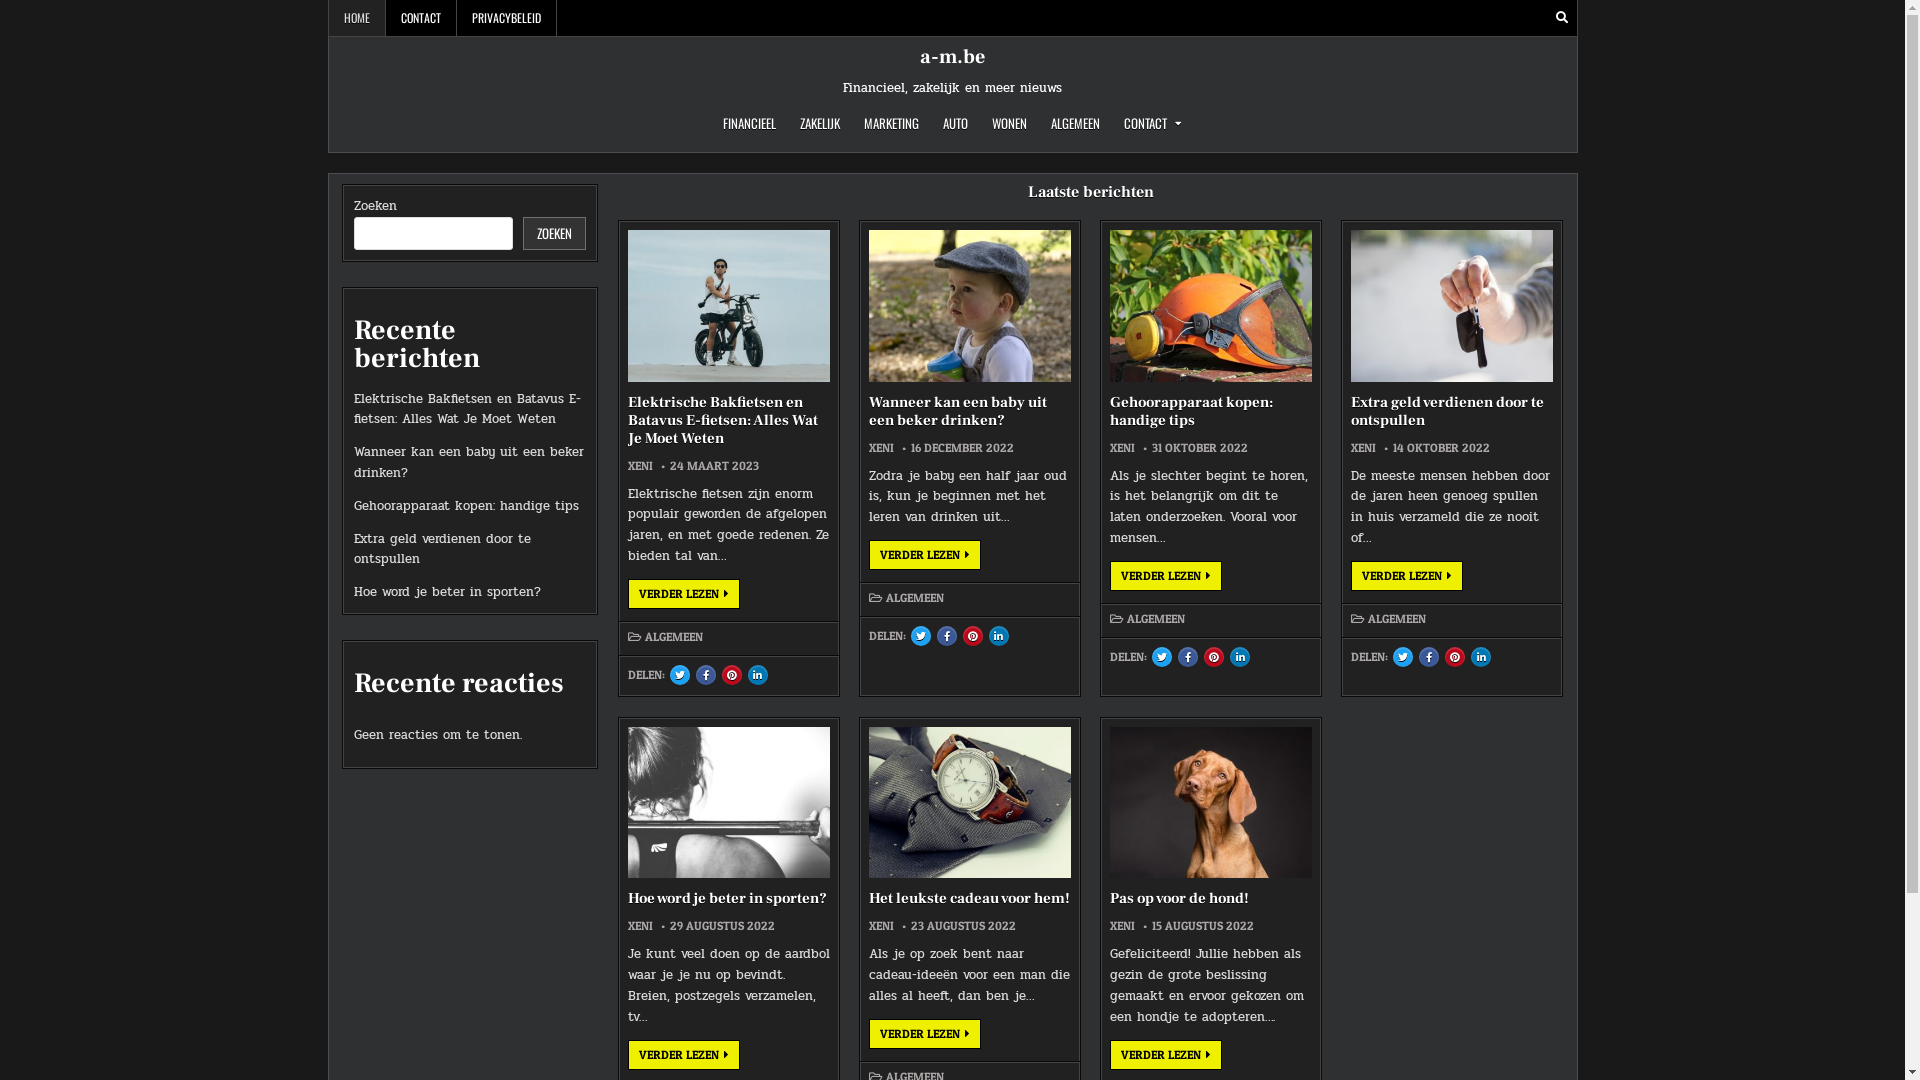 The height and width of the screenshot is (1080, 1920). Describe the element at coordinates (1156, 618) in the screenshot. I see `ALGEMEEN` at that location.